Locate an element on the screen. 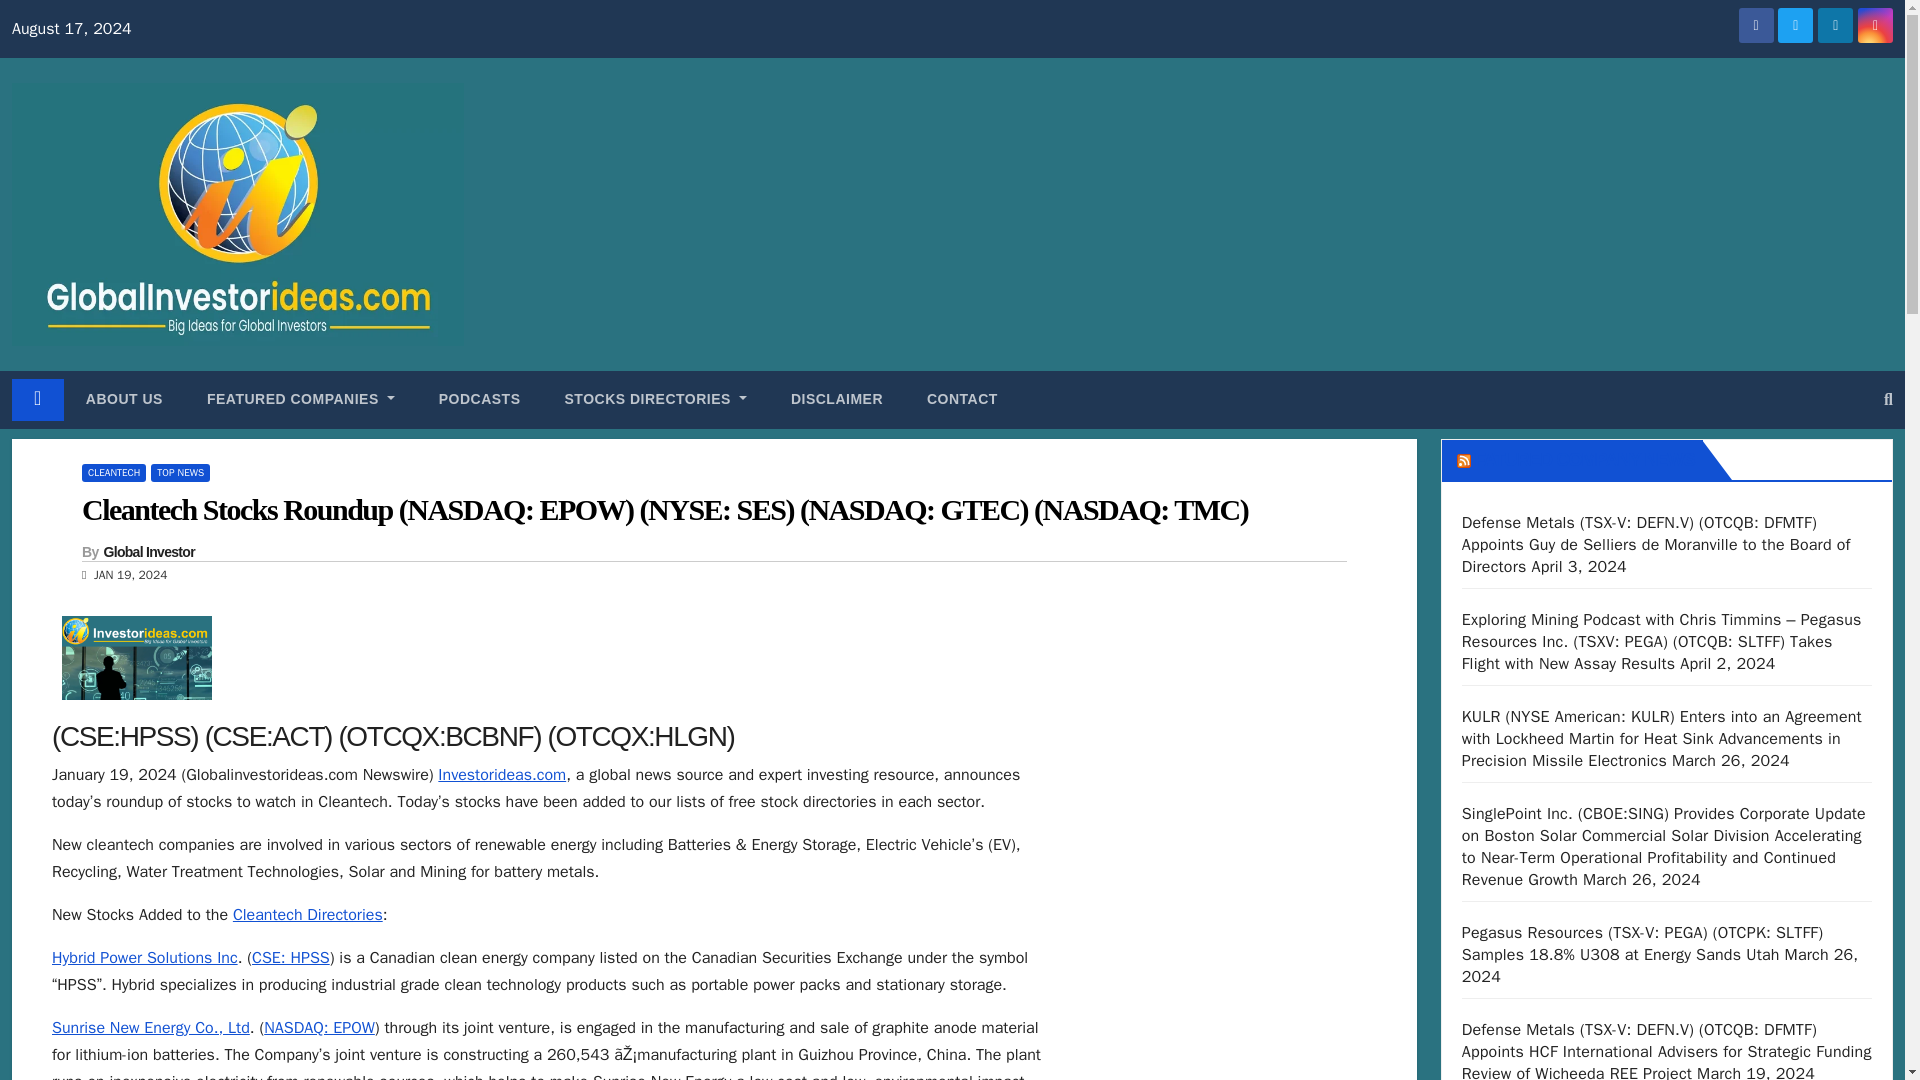 The image size is (1920, 1080). Featured Companies is located at coordinates (300, 400).